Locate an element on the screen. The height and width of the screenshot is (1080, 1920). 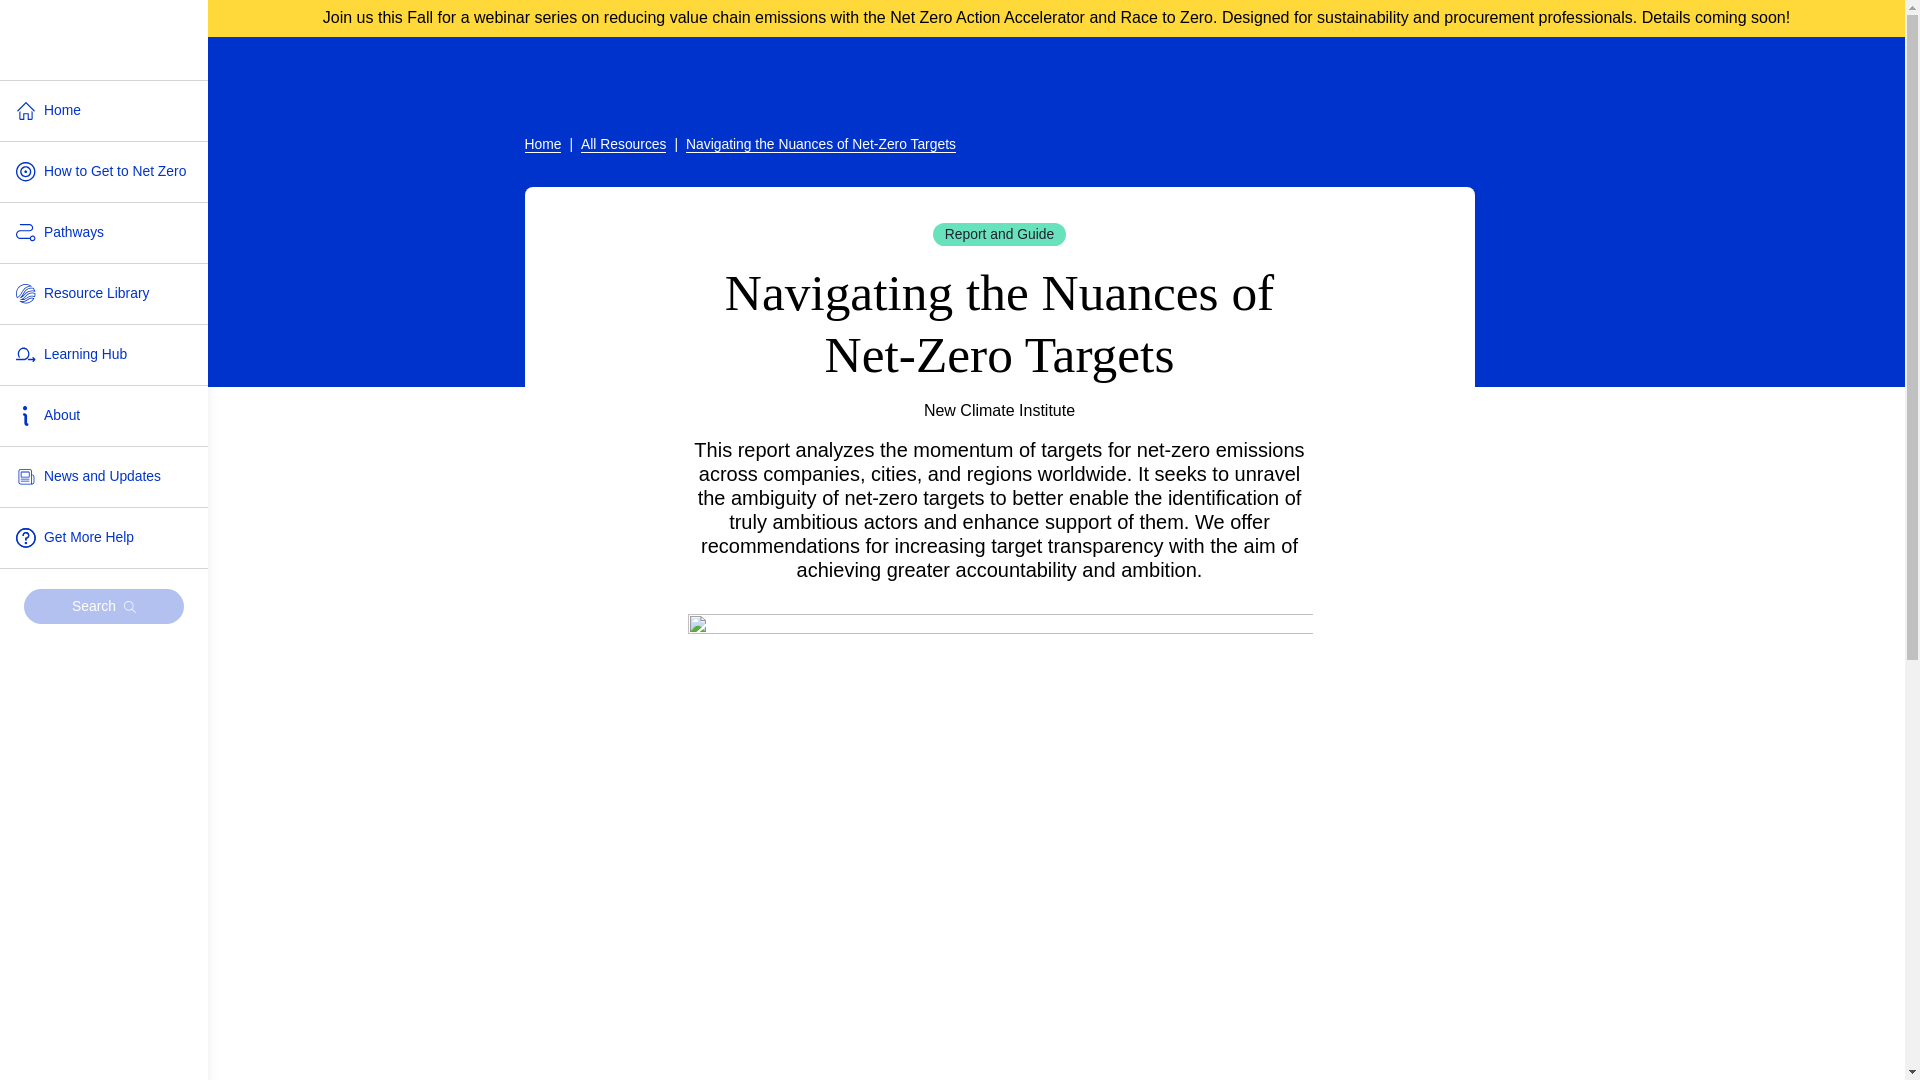
News and Updates is located at coordinates (104, 476).